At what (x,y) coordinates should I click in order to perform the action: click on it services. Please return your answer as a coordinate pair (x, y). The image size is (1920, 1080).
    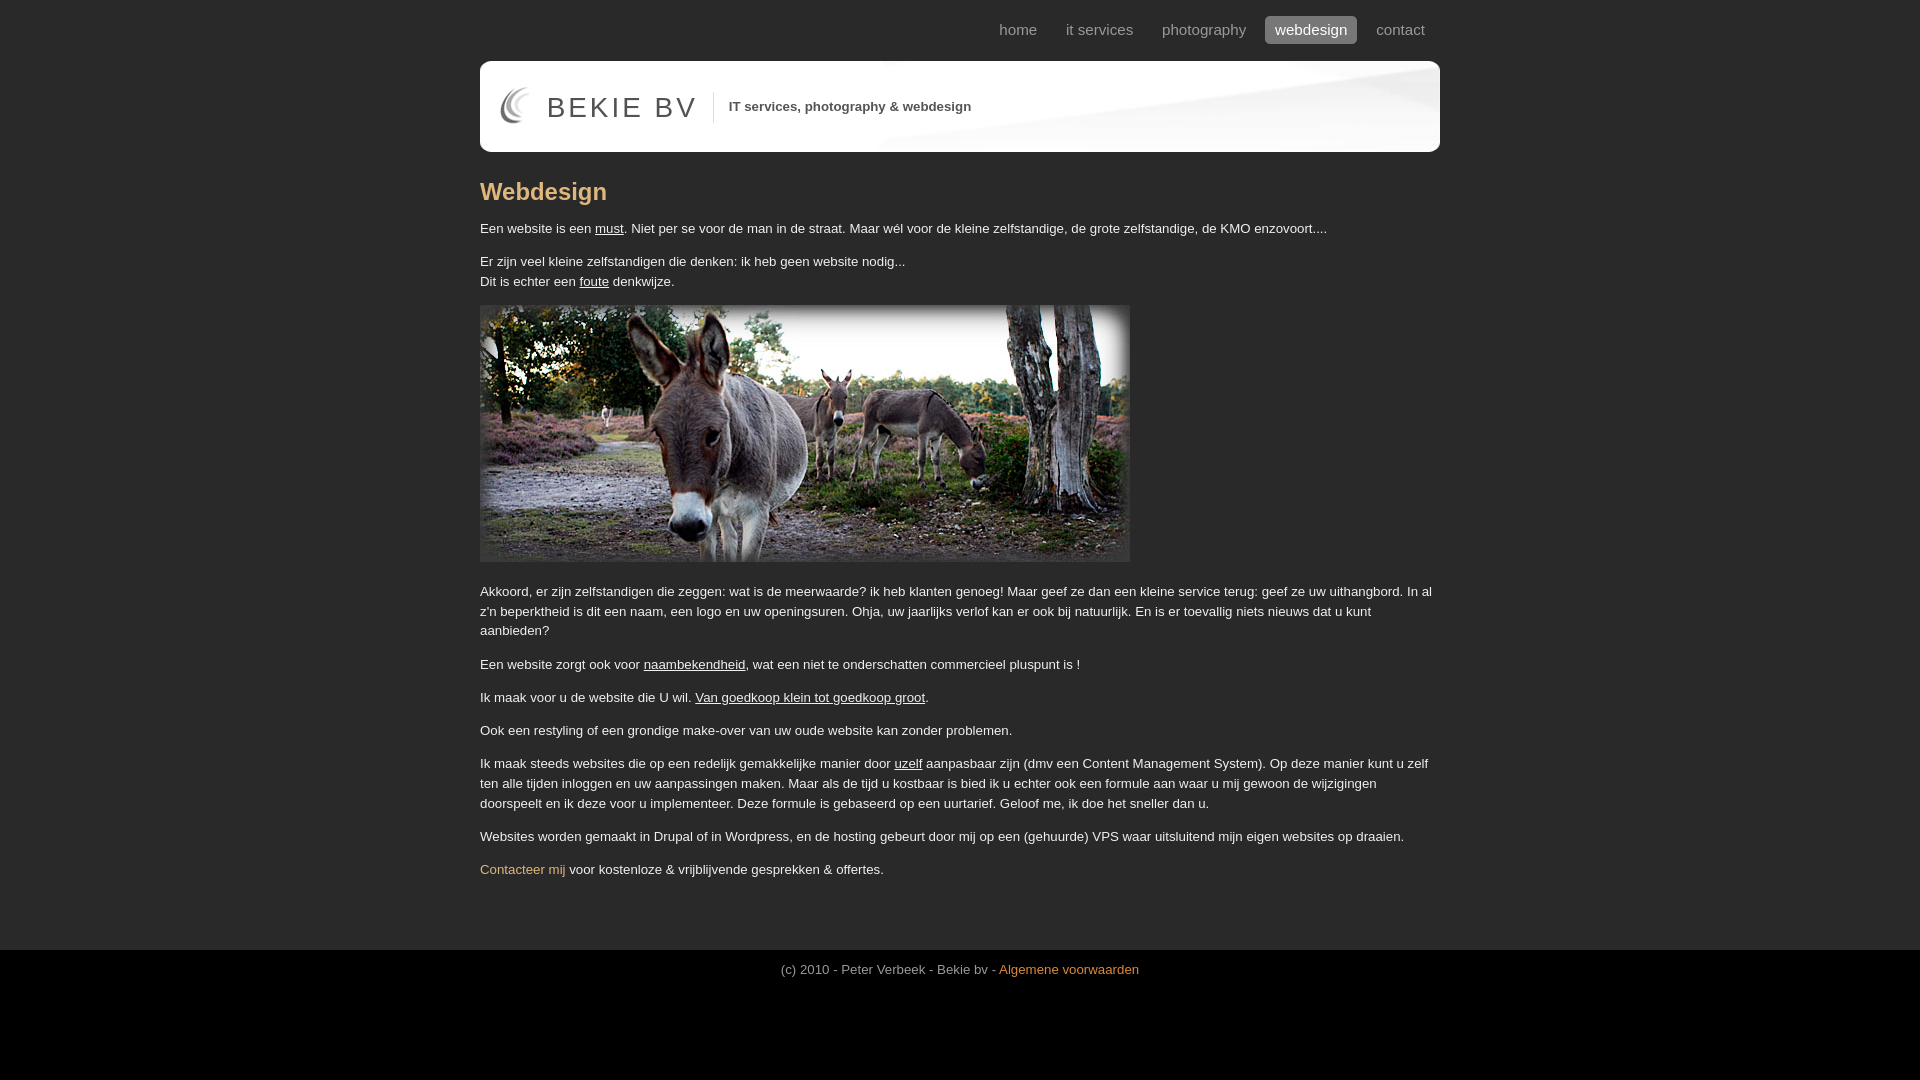
    Looking at the image, I should click on (1102, 30).